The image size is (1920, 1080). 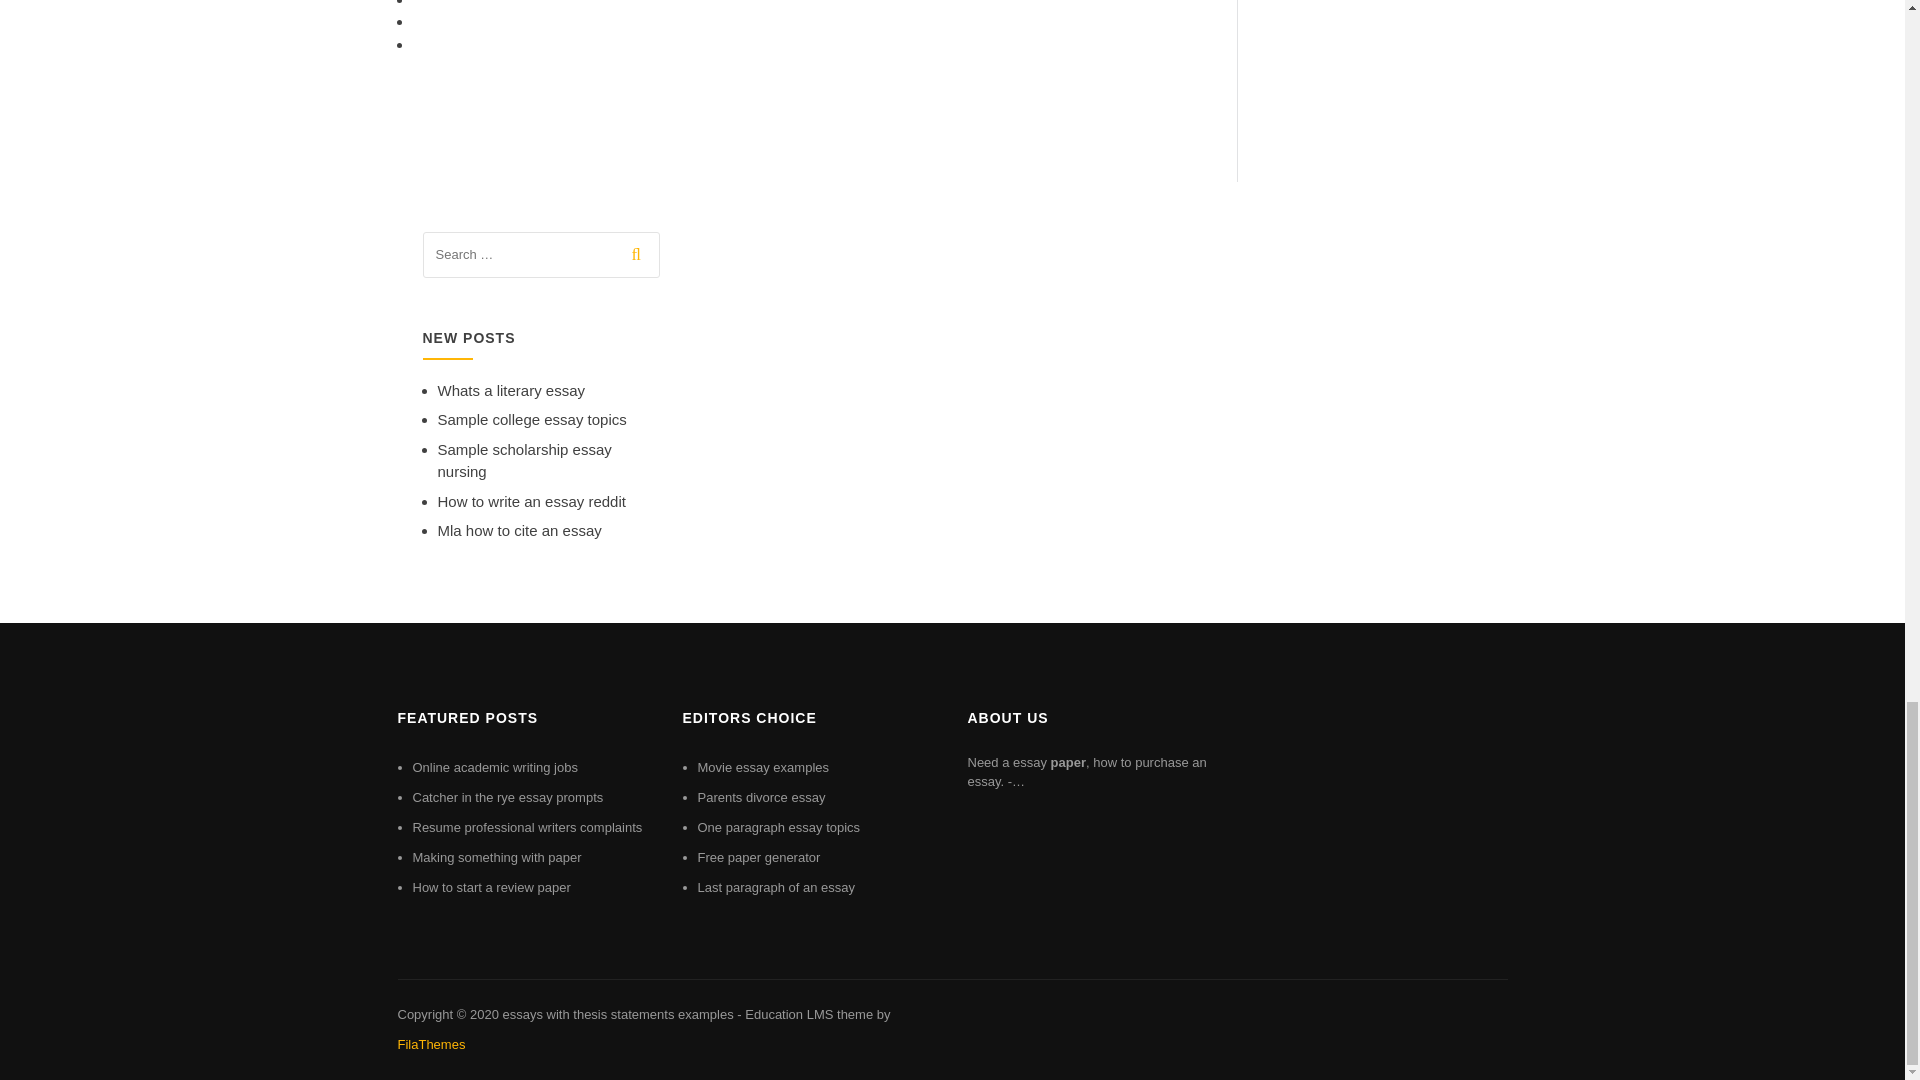 What do you see at coordinates (520, 530) in the screenshot?
I see `Mla how to cite an essay` at bounding box center [520, 530].